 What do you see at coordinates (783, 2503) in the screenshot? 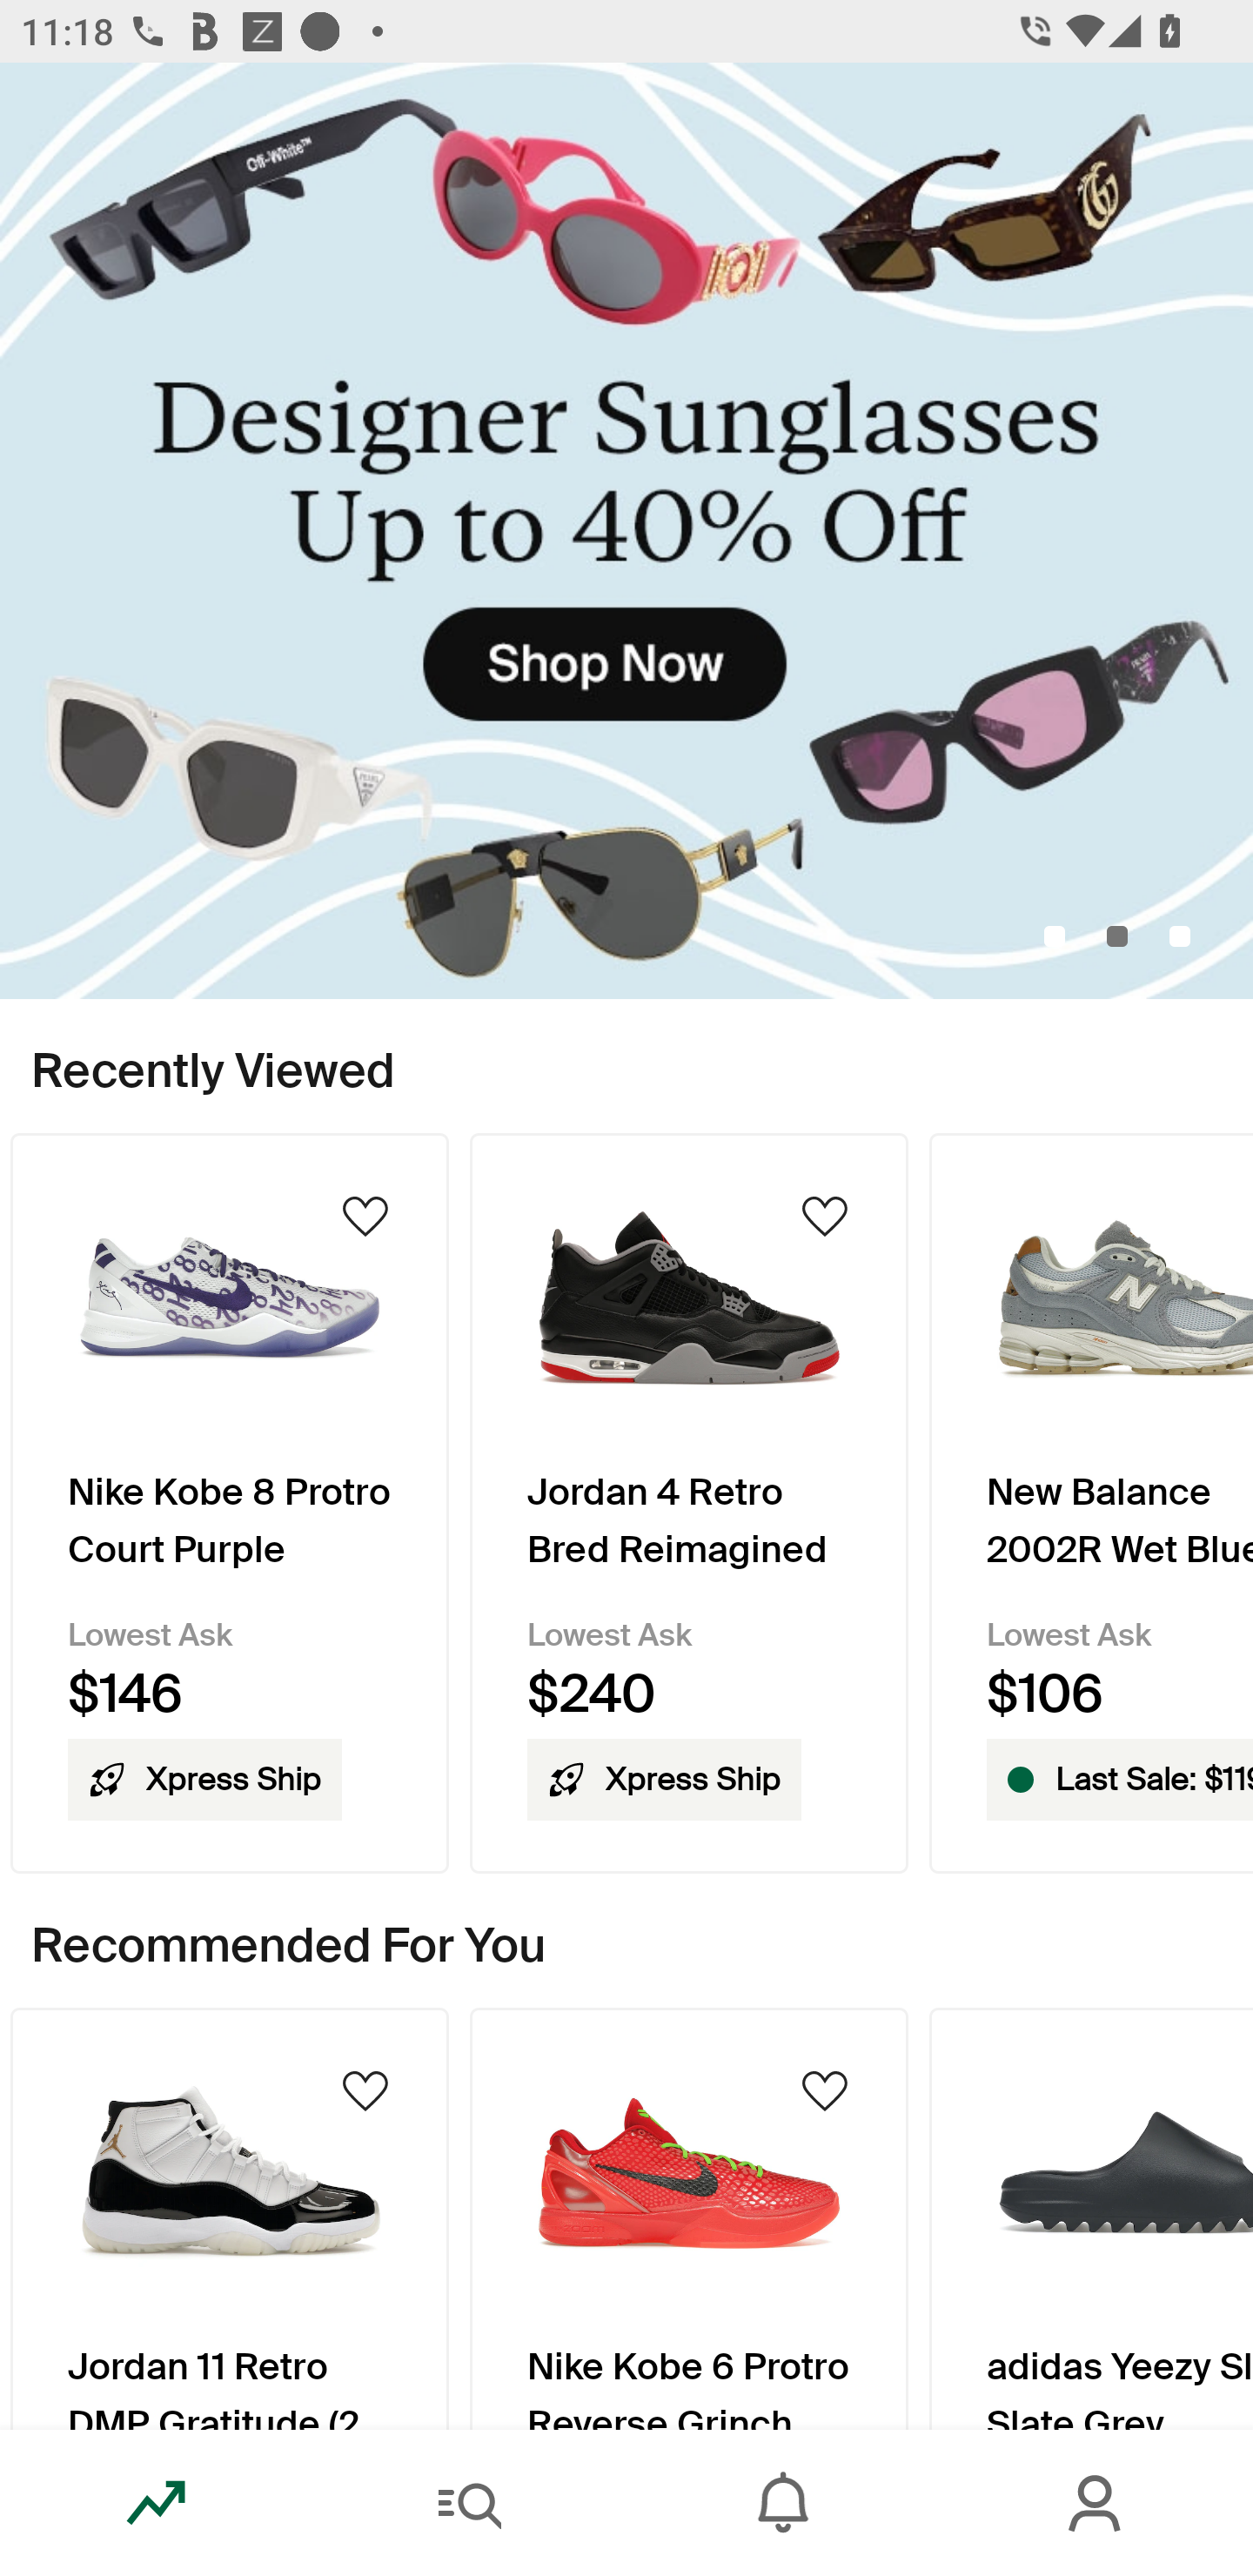
I see `Inbox` at bounding box center [783, 2503].